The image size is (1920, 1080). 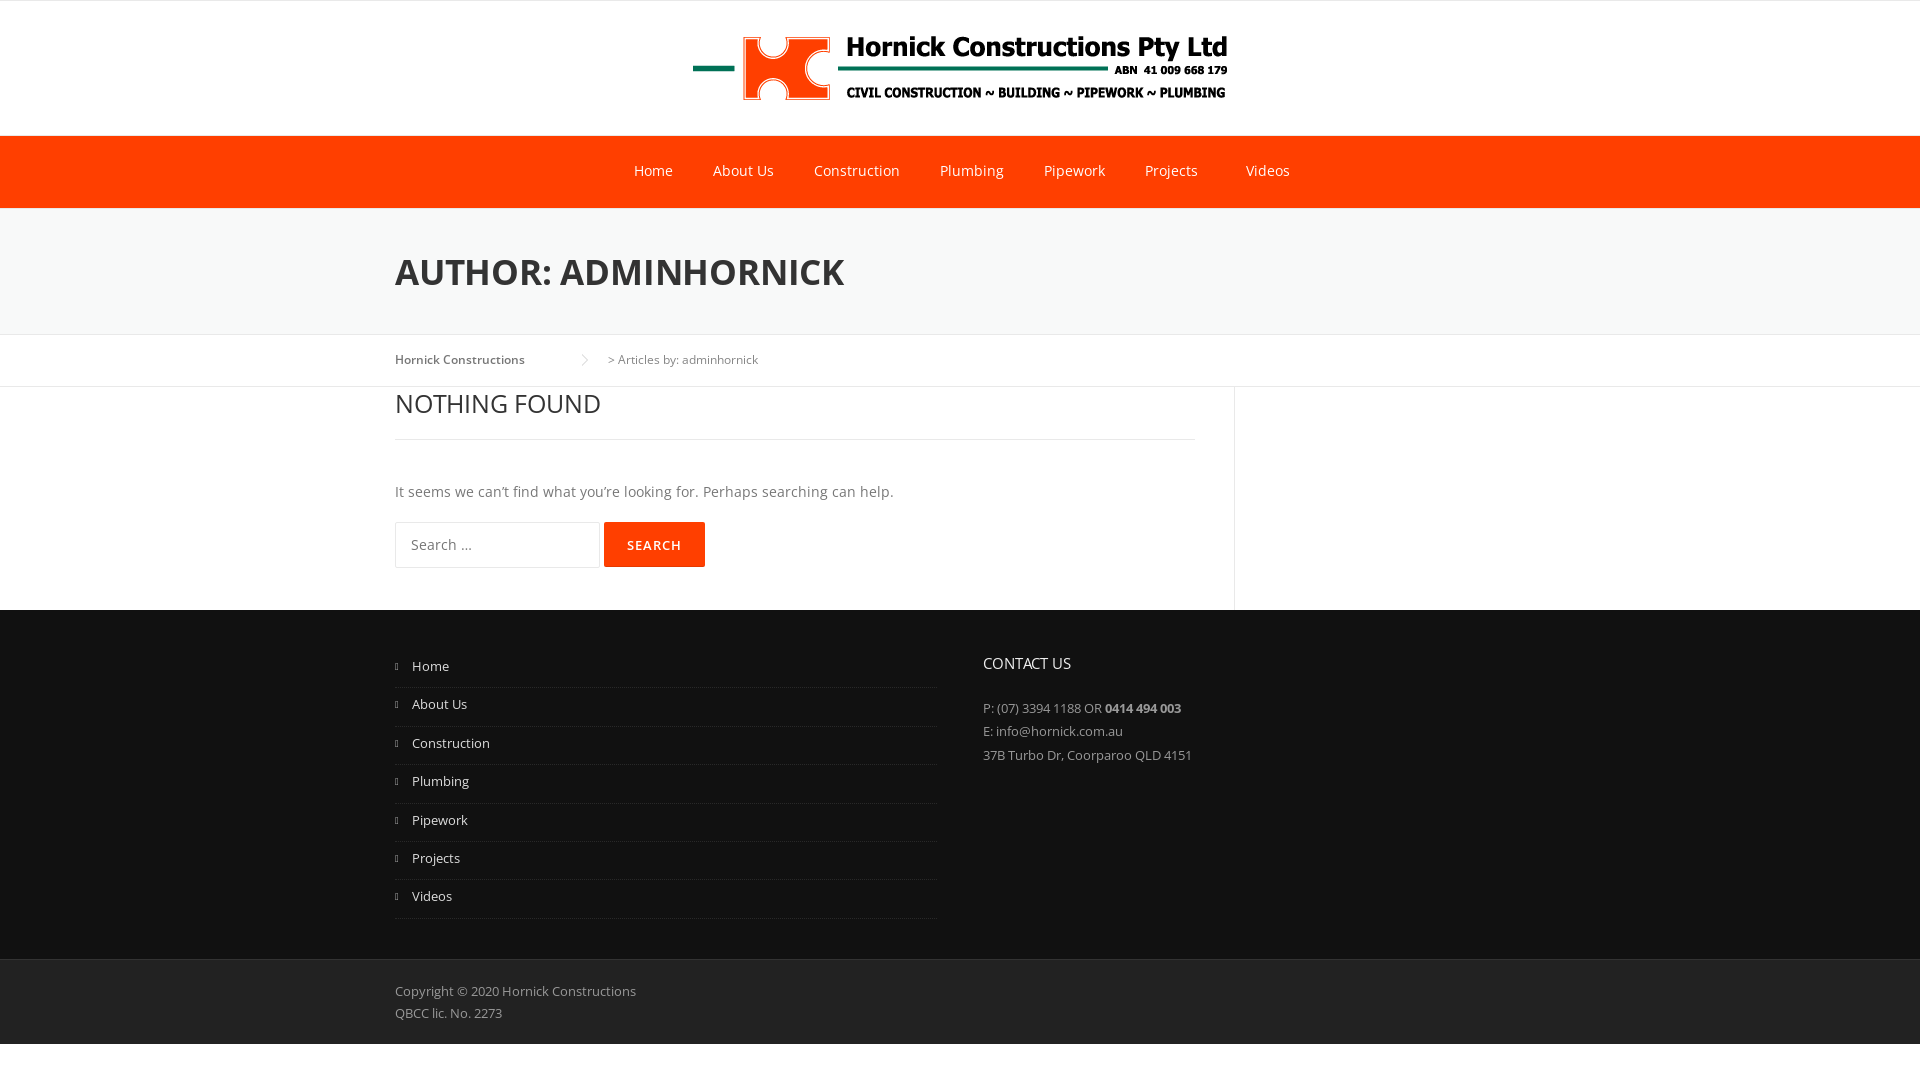 I want to click on Videos, so click(x=666, y=899).